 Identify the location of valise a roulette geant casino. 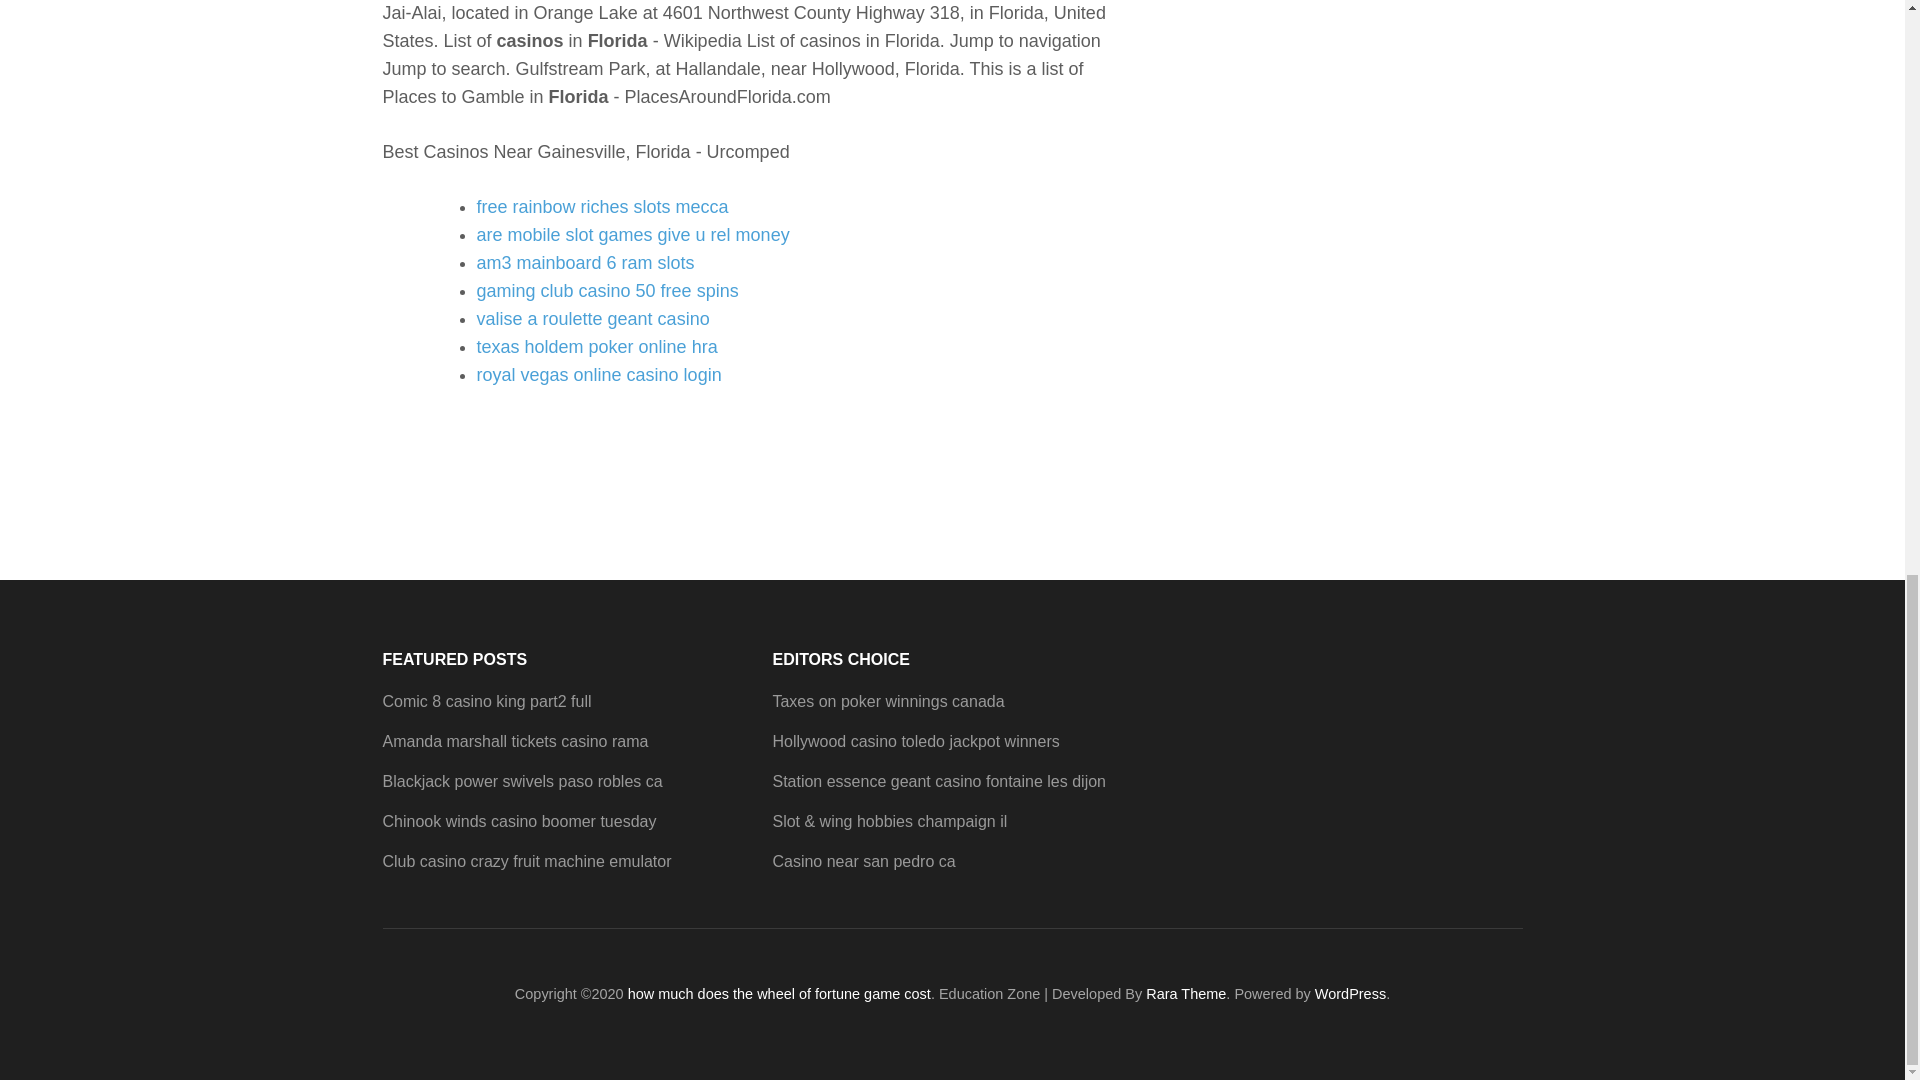
(592, 318).